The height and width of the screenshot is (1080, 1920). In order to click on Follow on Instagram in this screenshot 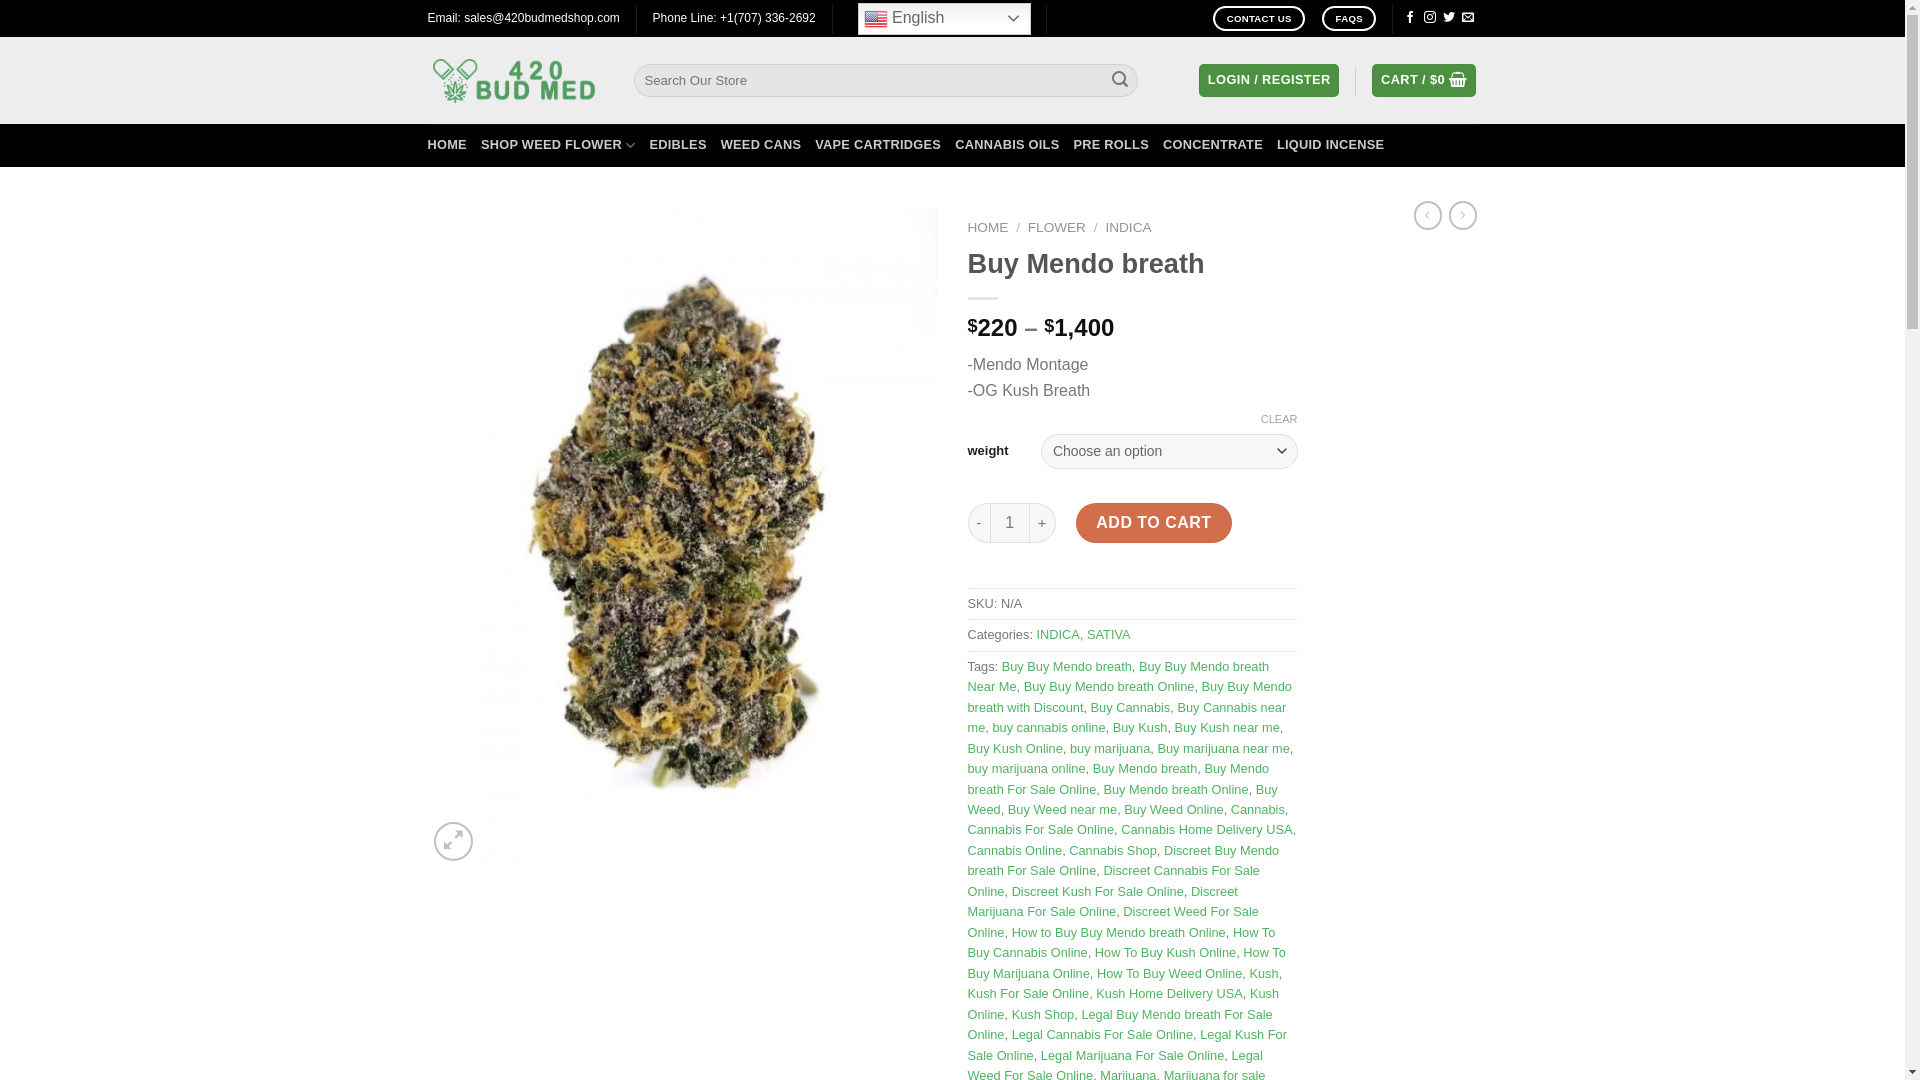, I will do `click(1430, 18)`.